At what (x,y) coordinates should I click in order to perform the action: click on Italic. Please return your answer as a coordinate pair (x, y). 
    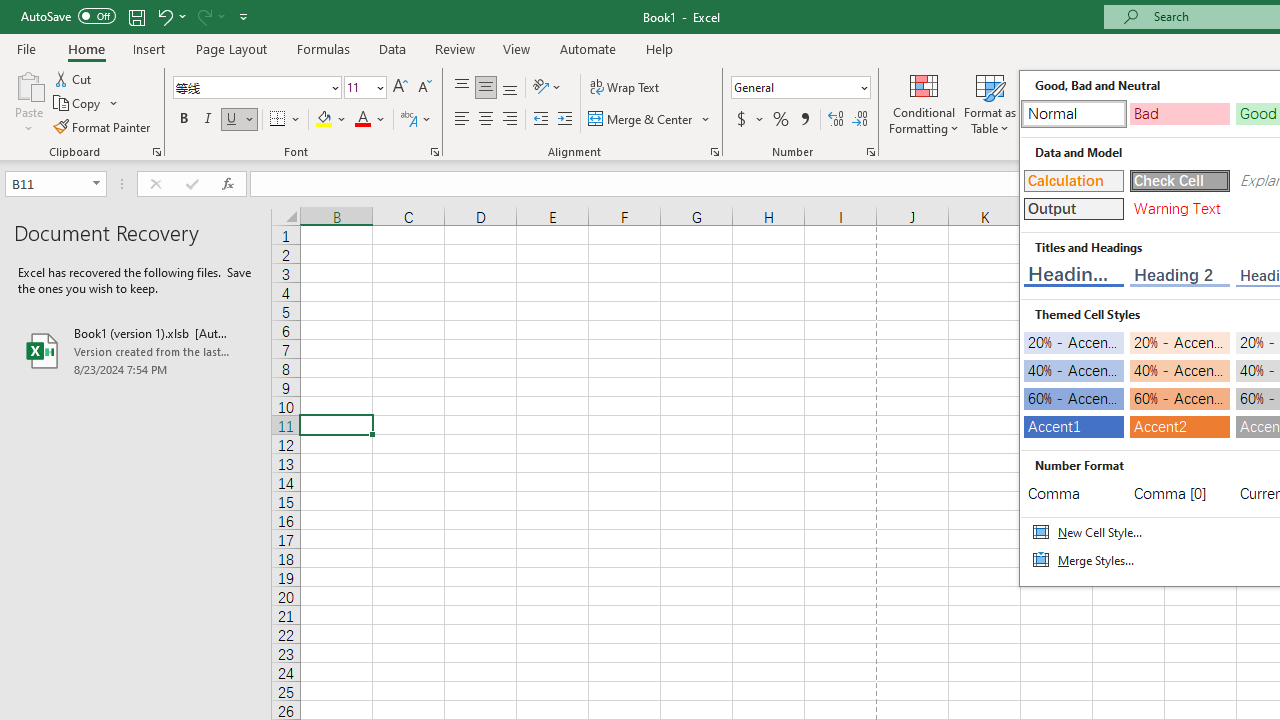
    Looking at the image, I should click on (208, 120).